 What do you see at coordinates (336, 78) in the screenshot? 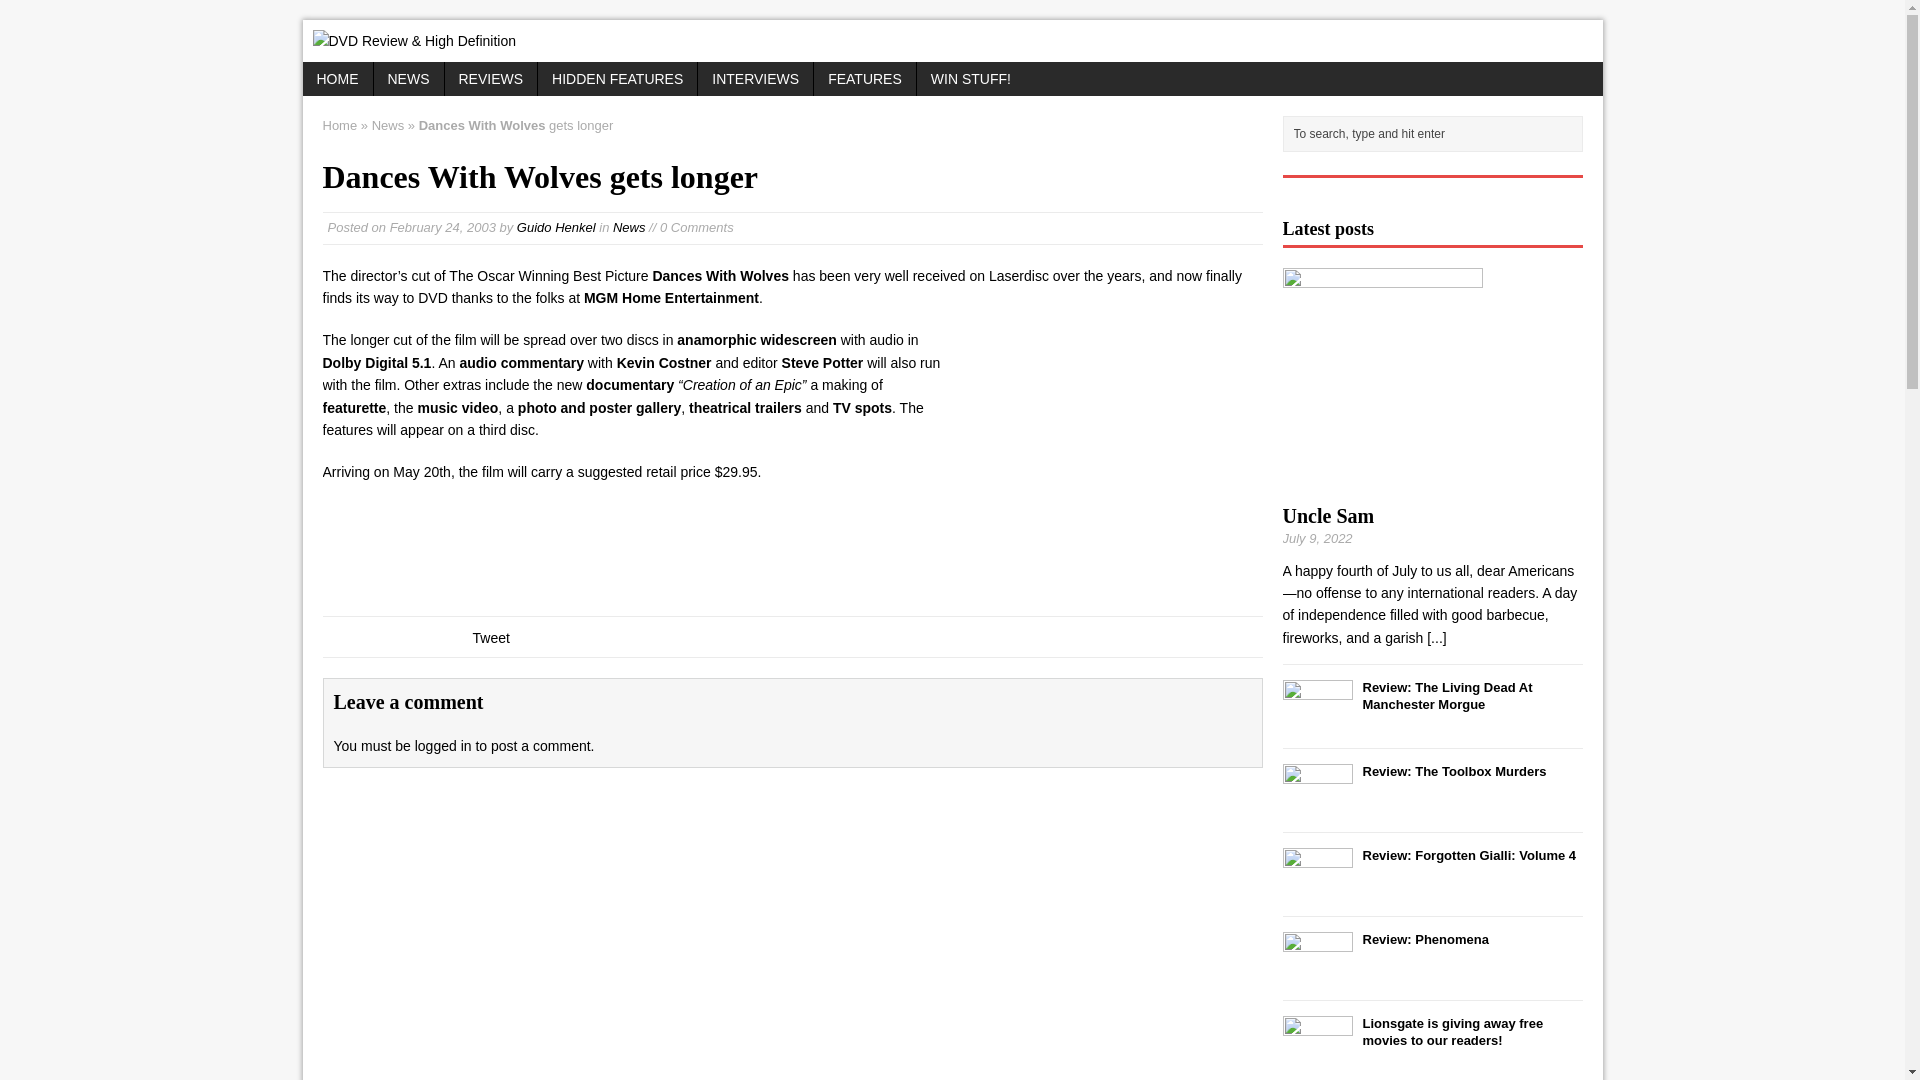
I see `HOME` at bounding box center [336, 78].